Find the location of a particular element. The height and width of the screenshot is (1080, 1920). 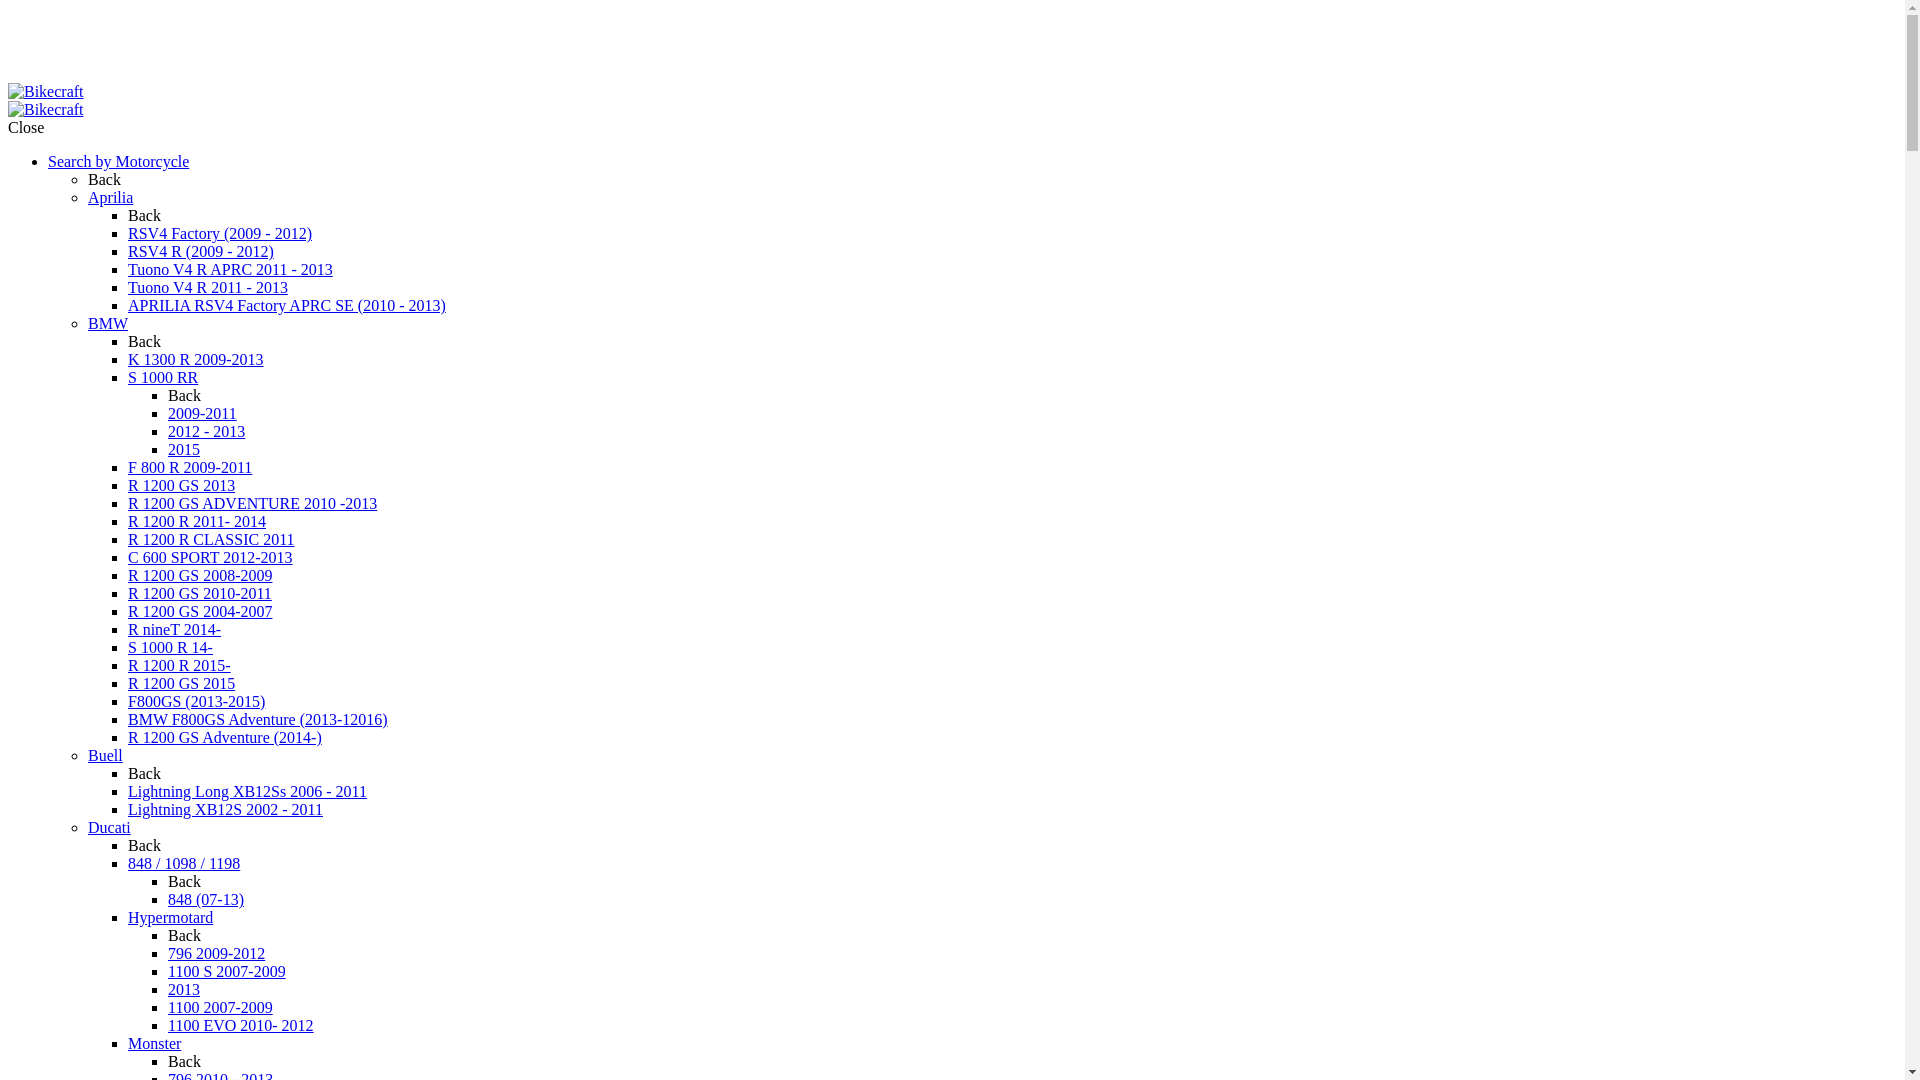

BMW F800GS Adventure (2013-12016) is located at coordinates (258, 720).